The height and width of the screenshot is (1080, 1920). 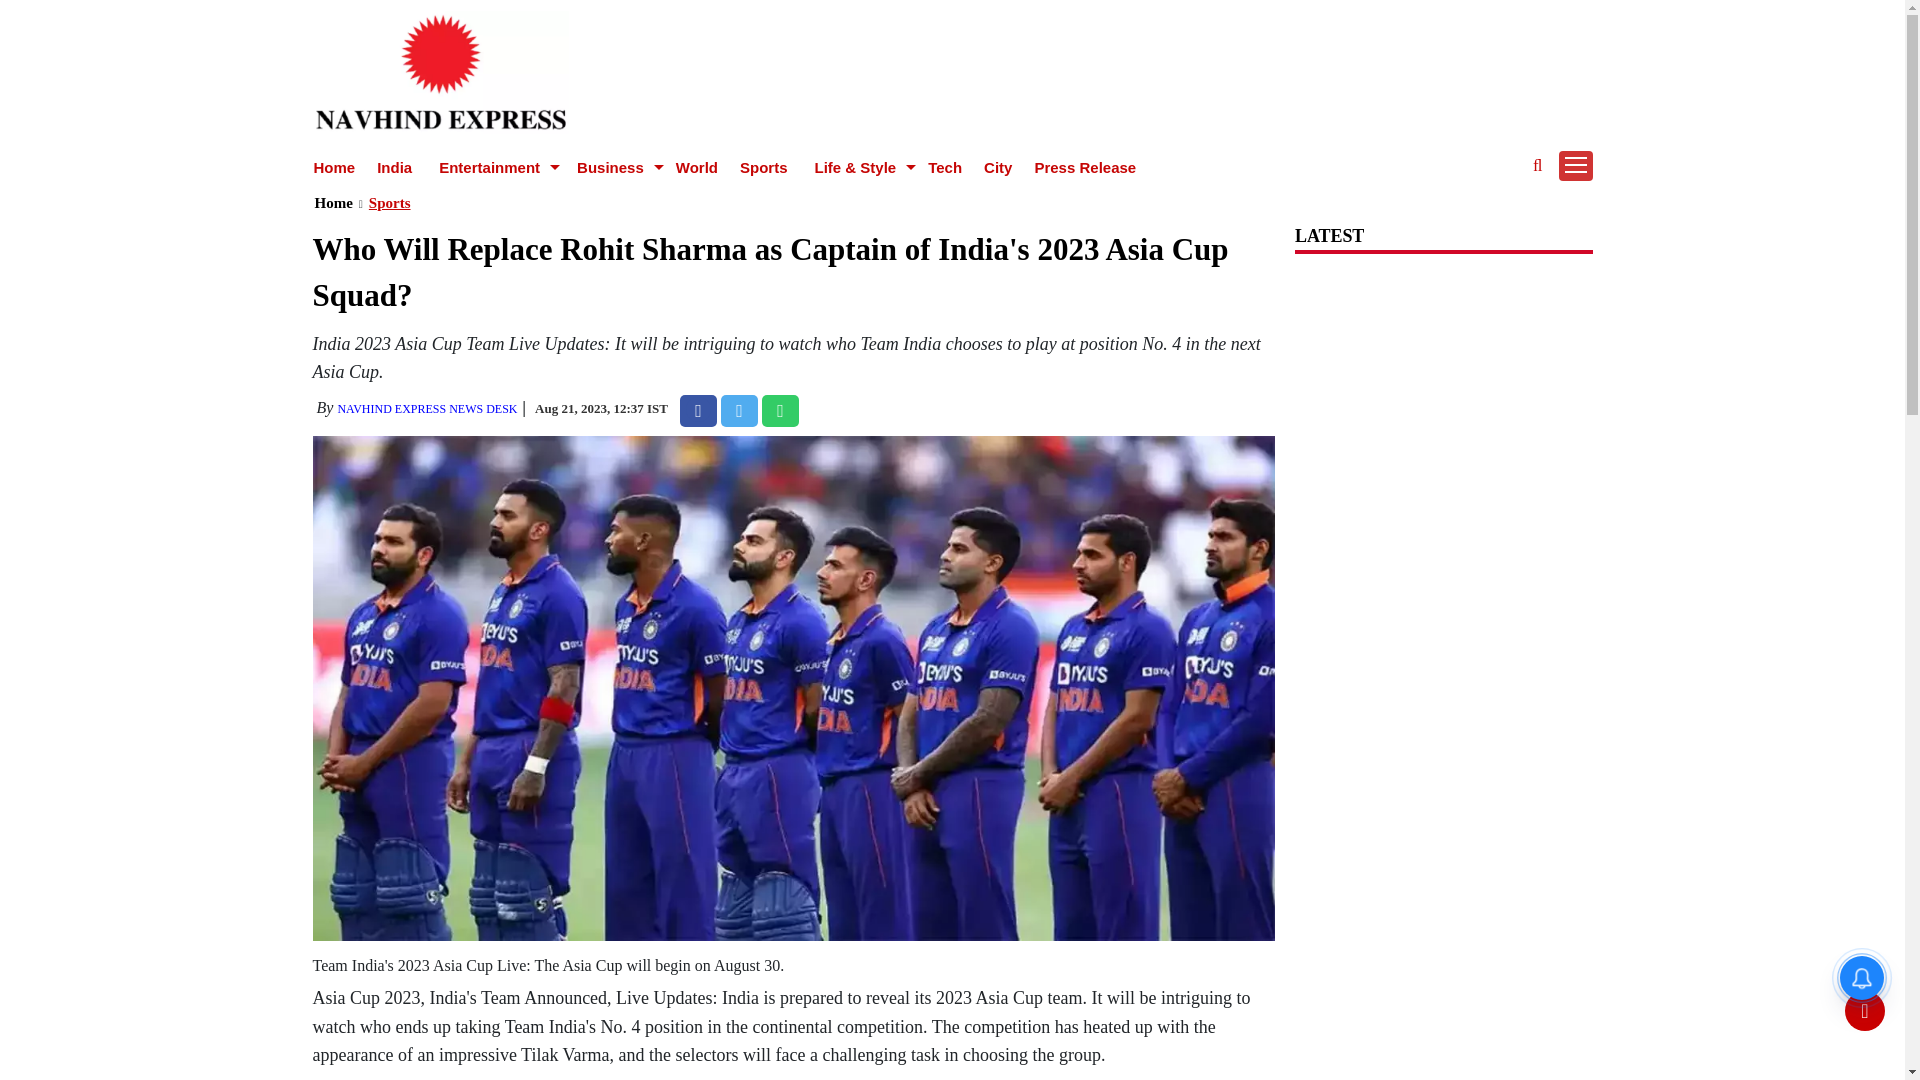 I want to click on Entertainment, so click(x=491, y=167).